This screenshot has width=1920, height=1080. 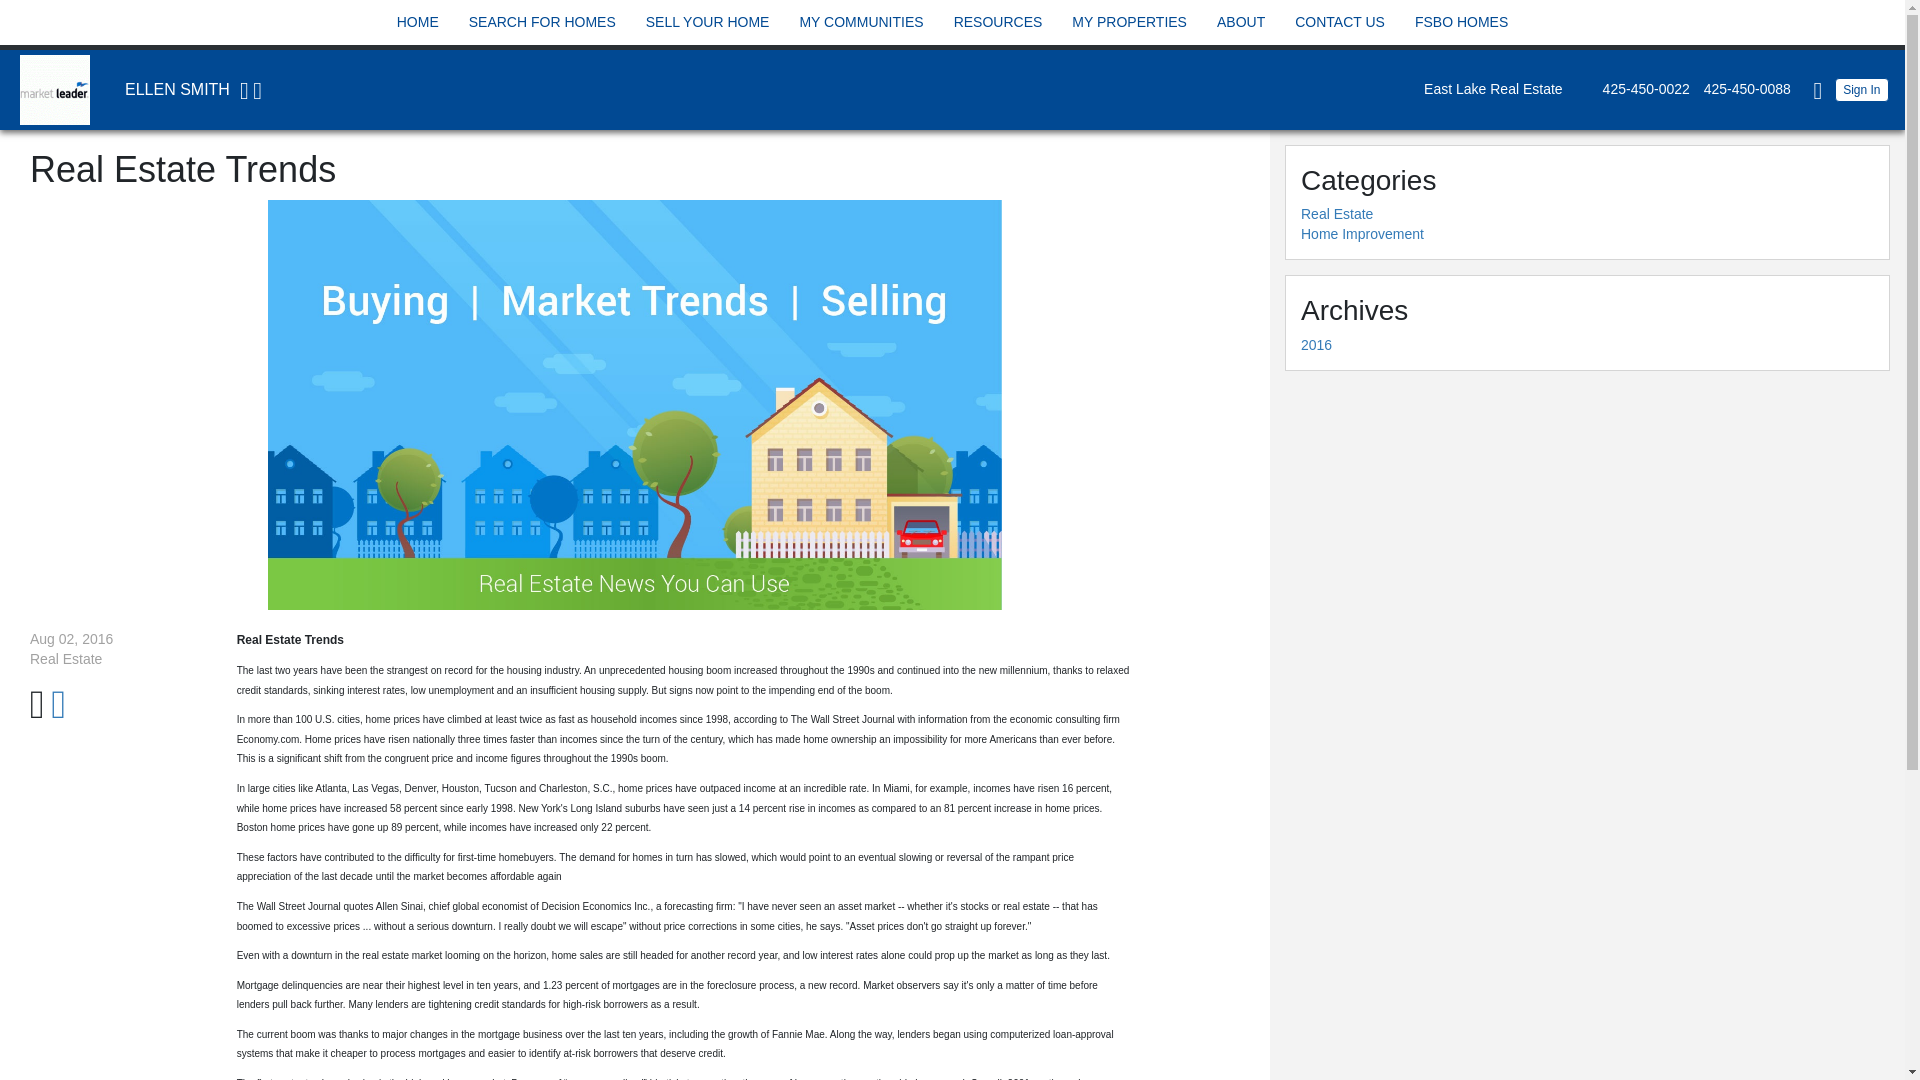 What do you see at coordinates (1742, 89) in the screenshot?
I see `425-450-0088` at bounding box center [1742, 89].